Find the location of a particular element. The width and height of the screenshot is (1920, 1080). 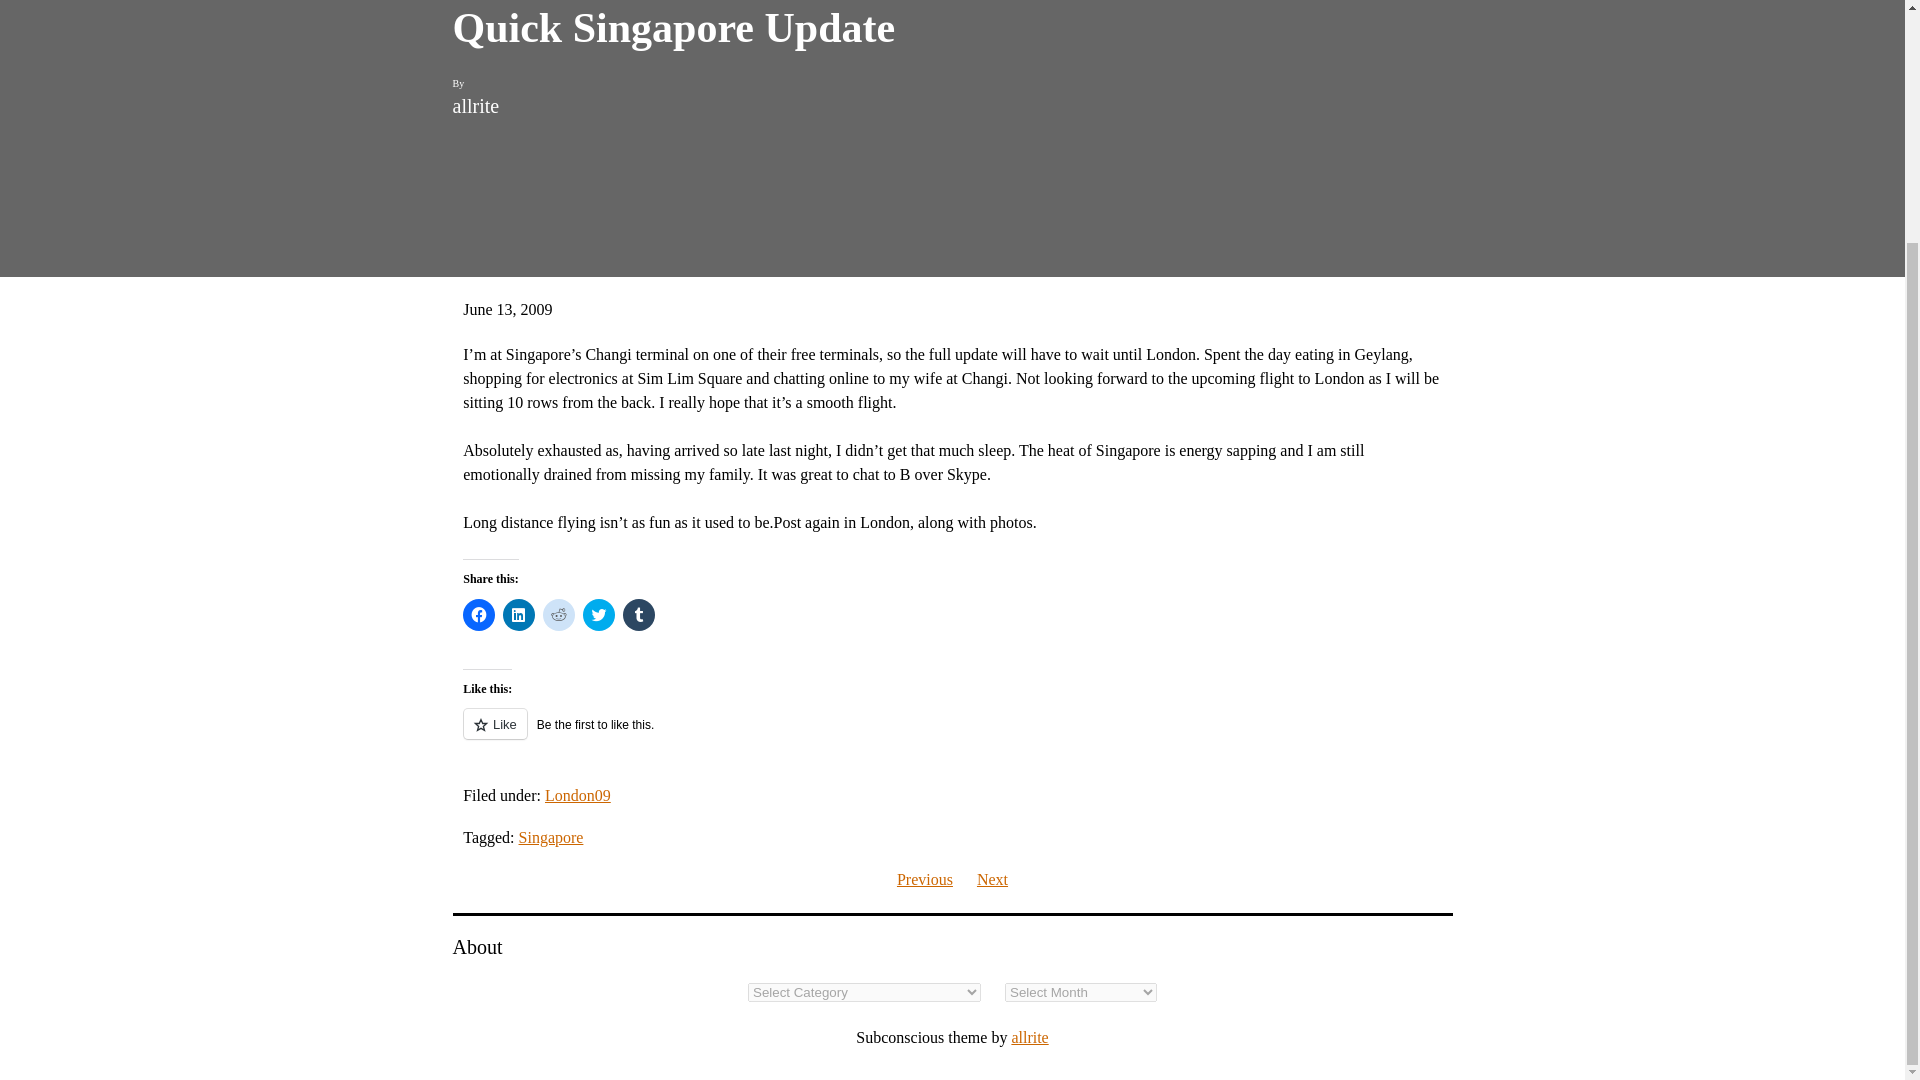

Click to share on LinkedIn is located at coordinates (519, 614).